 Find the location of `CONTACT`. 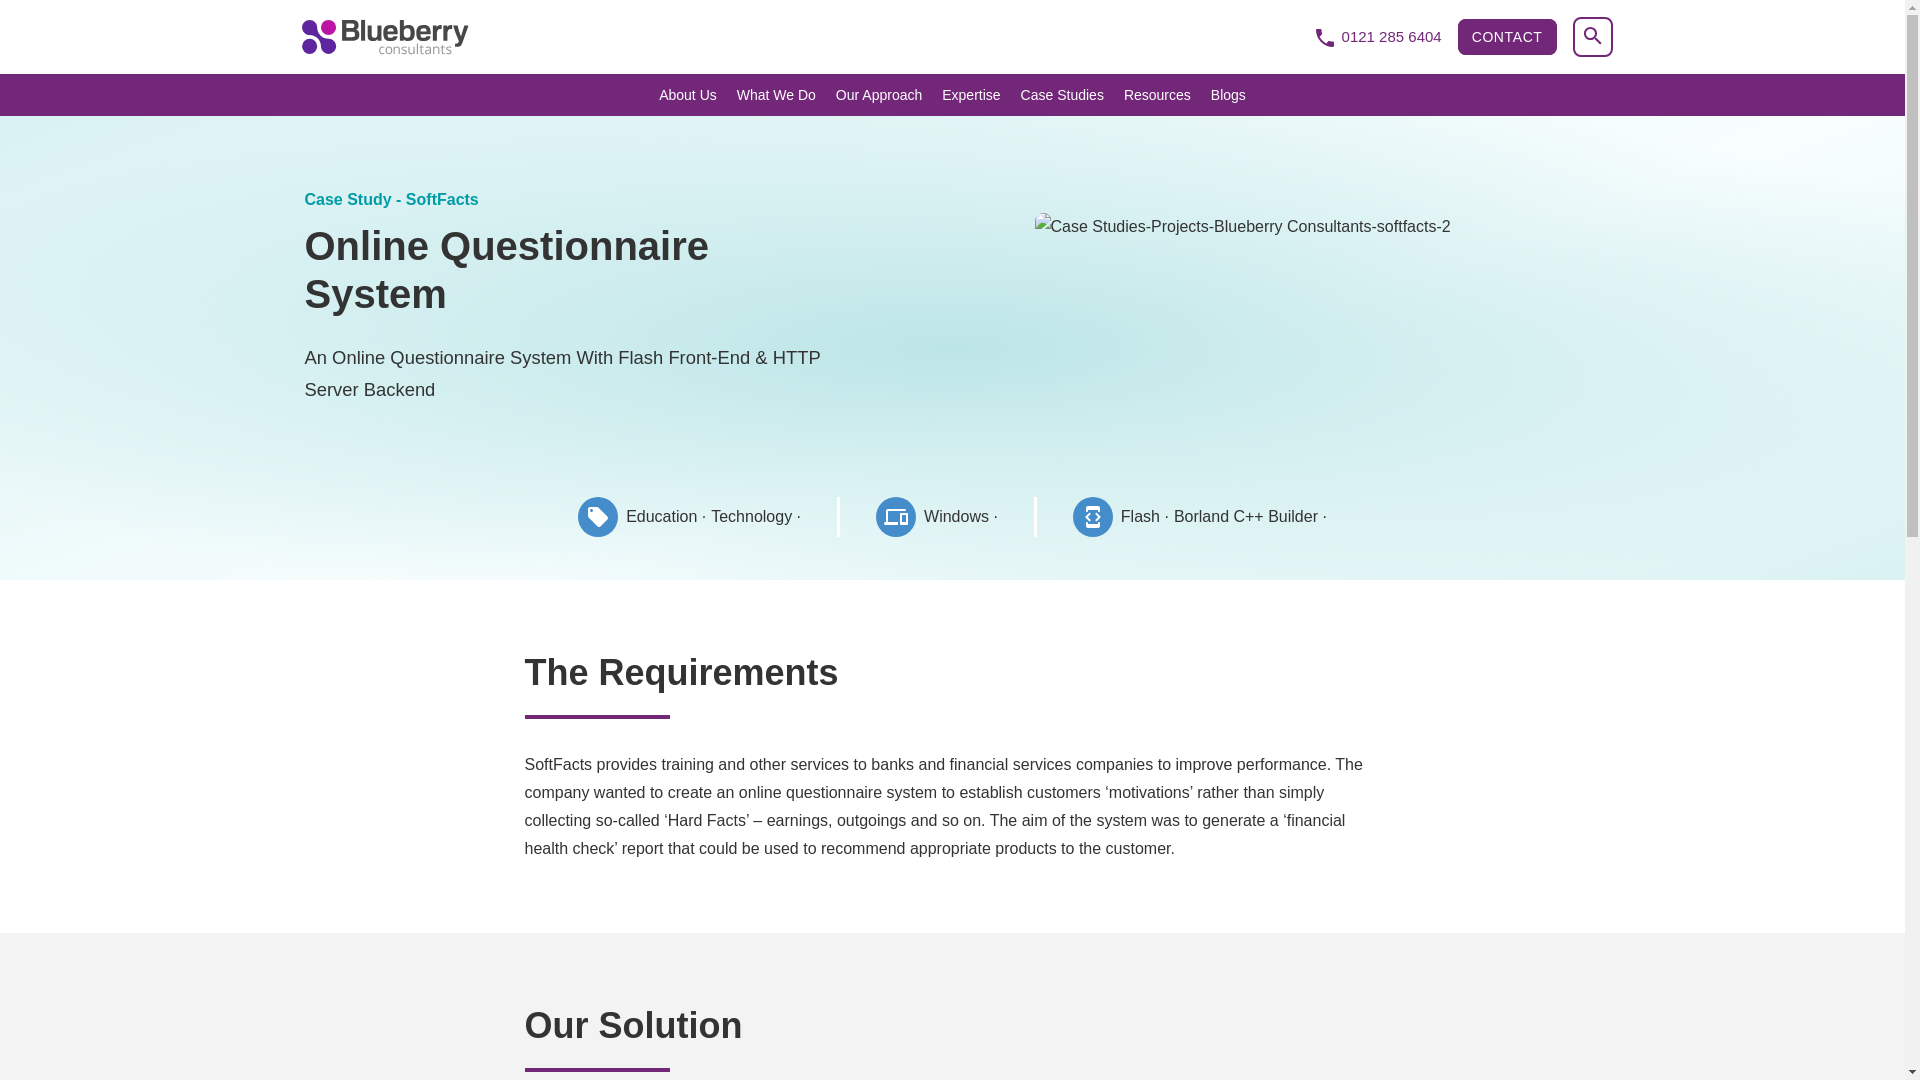

CONTACT is located at coordinates (1507, 36).